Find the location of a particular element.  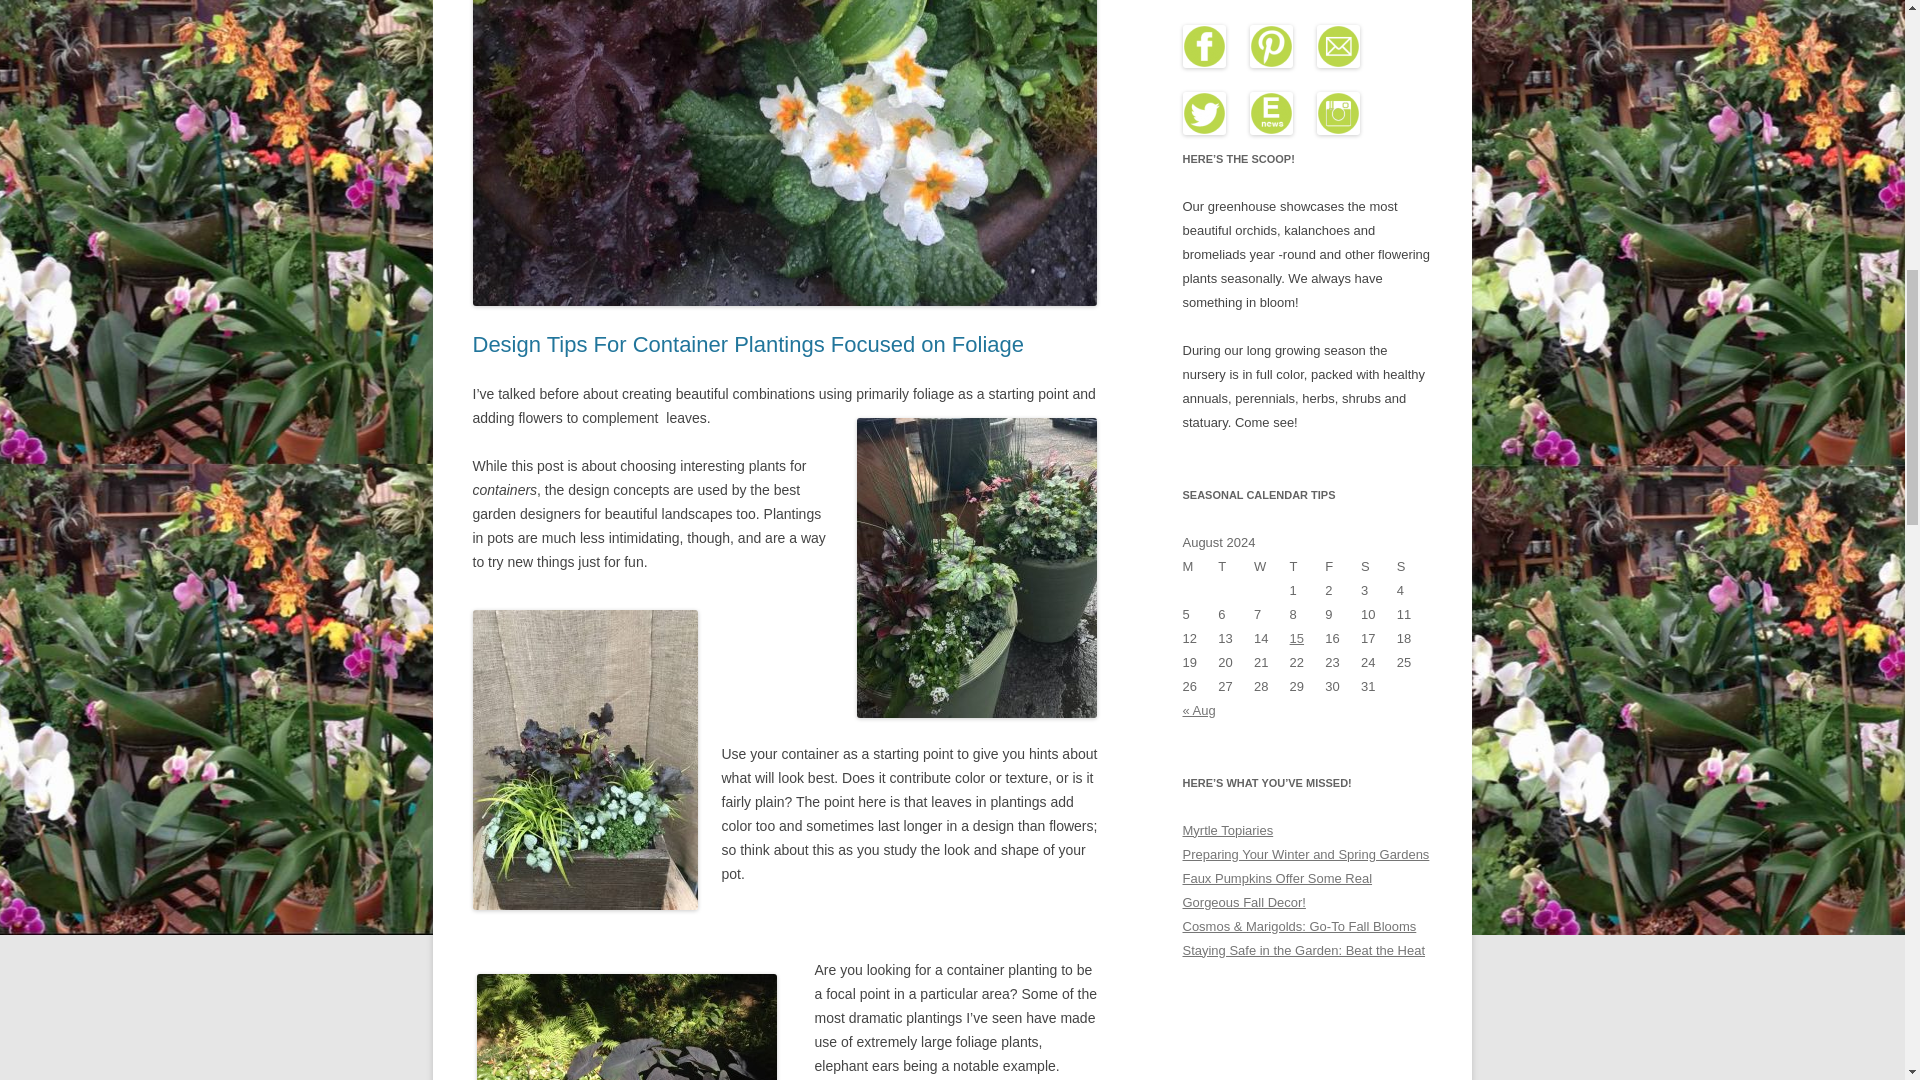

Sunday is located at coordinates (1414, 566).